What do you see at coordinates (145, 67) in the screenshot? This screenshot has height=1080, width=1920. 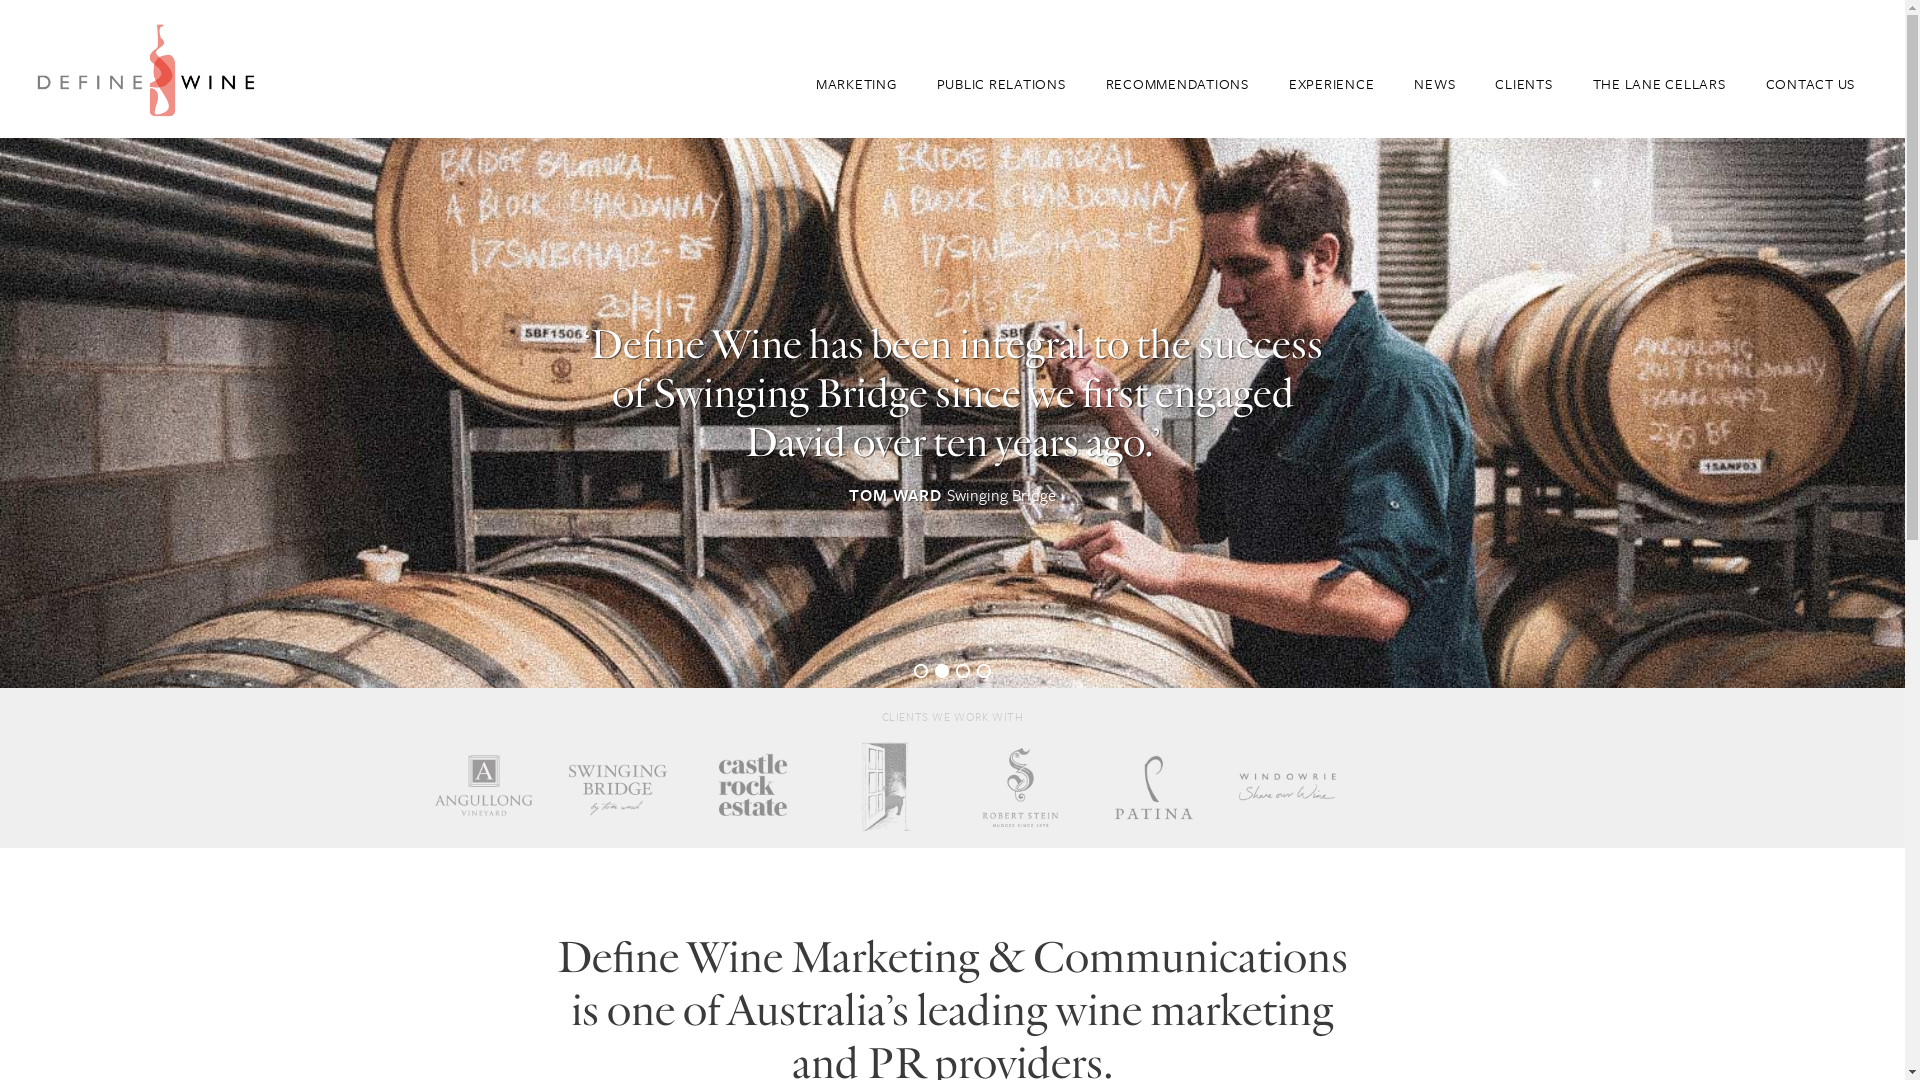 I see `Define Wine` at bounding box center [145, 67].